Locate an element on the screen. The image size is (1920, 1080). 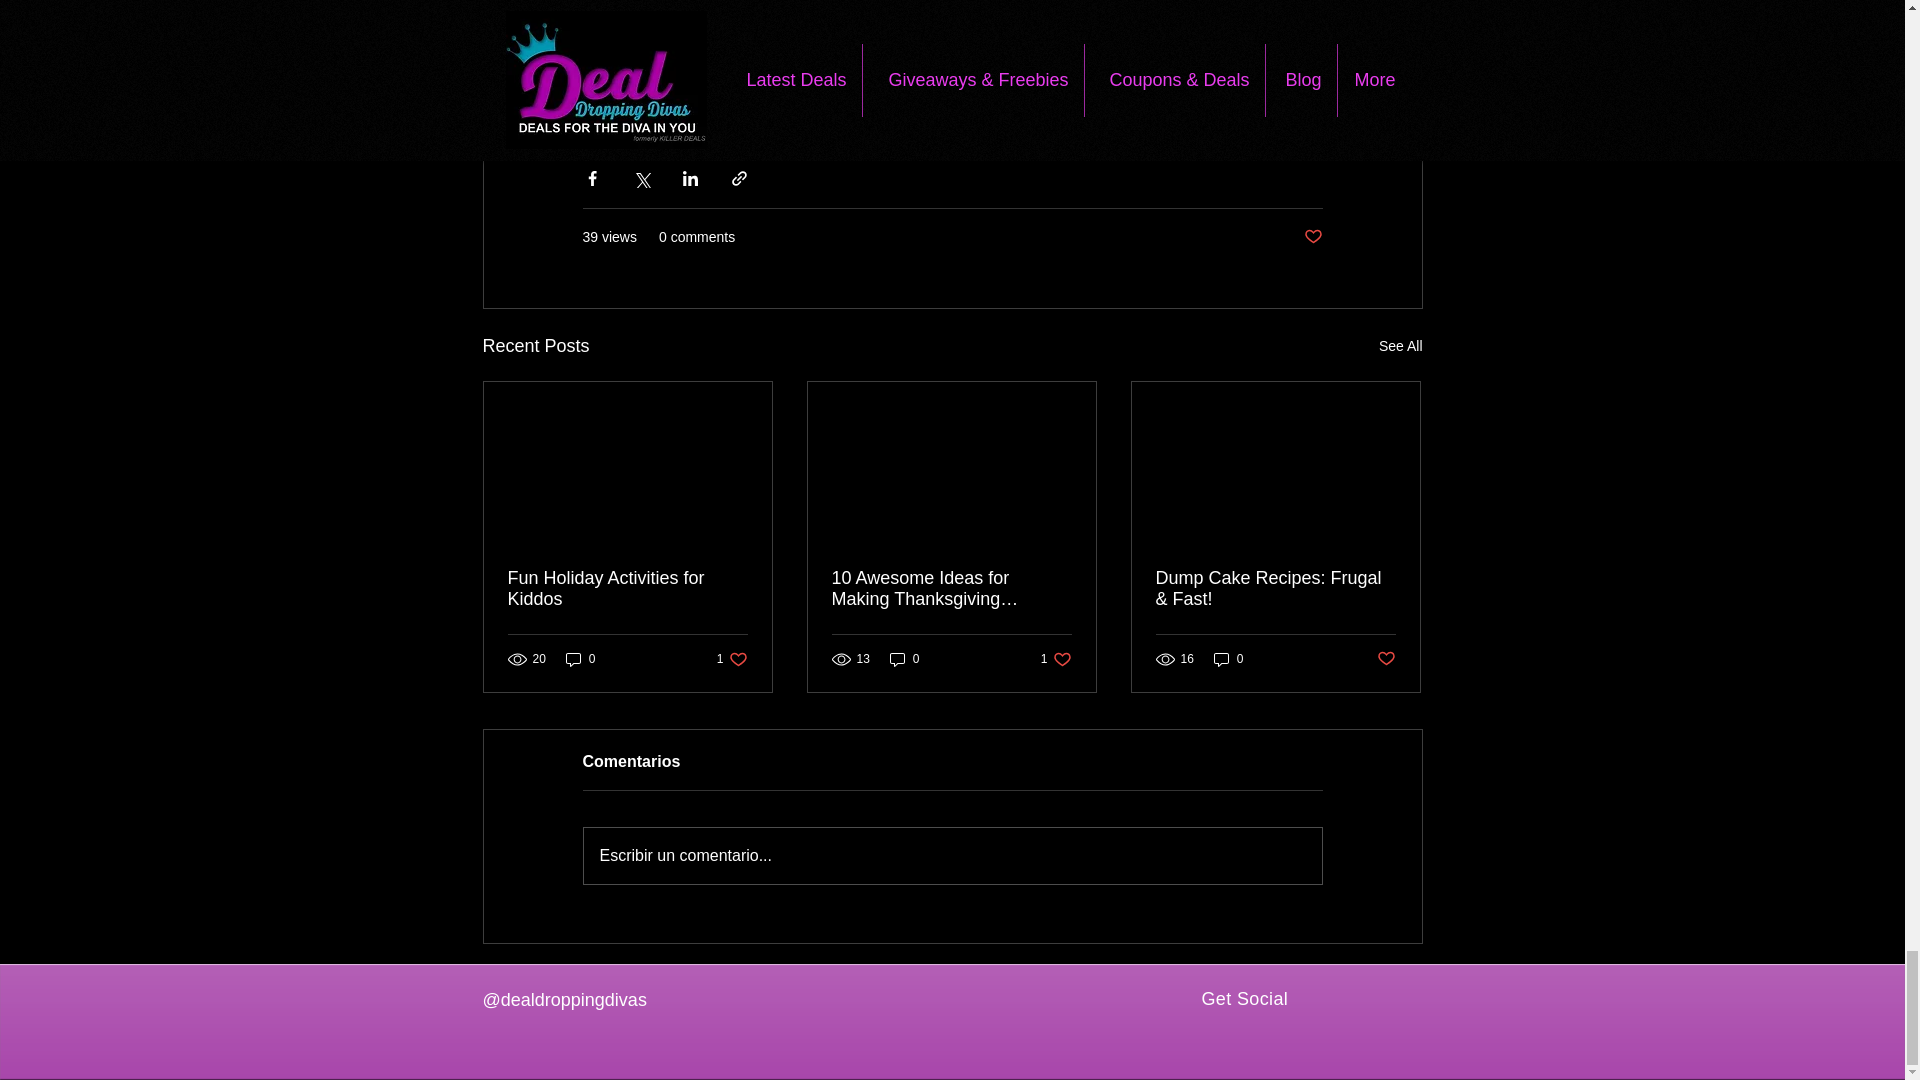
Post not marked as liked is located at coordinates (580, 659).